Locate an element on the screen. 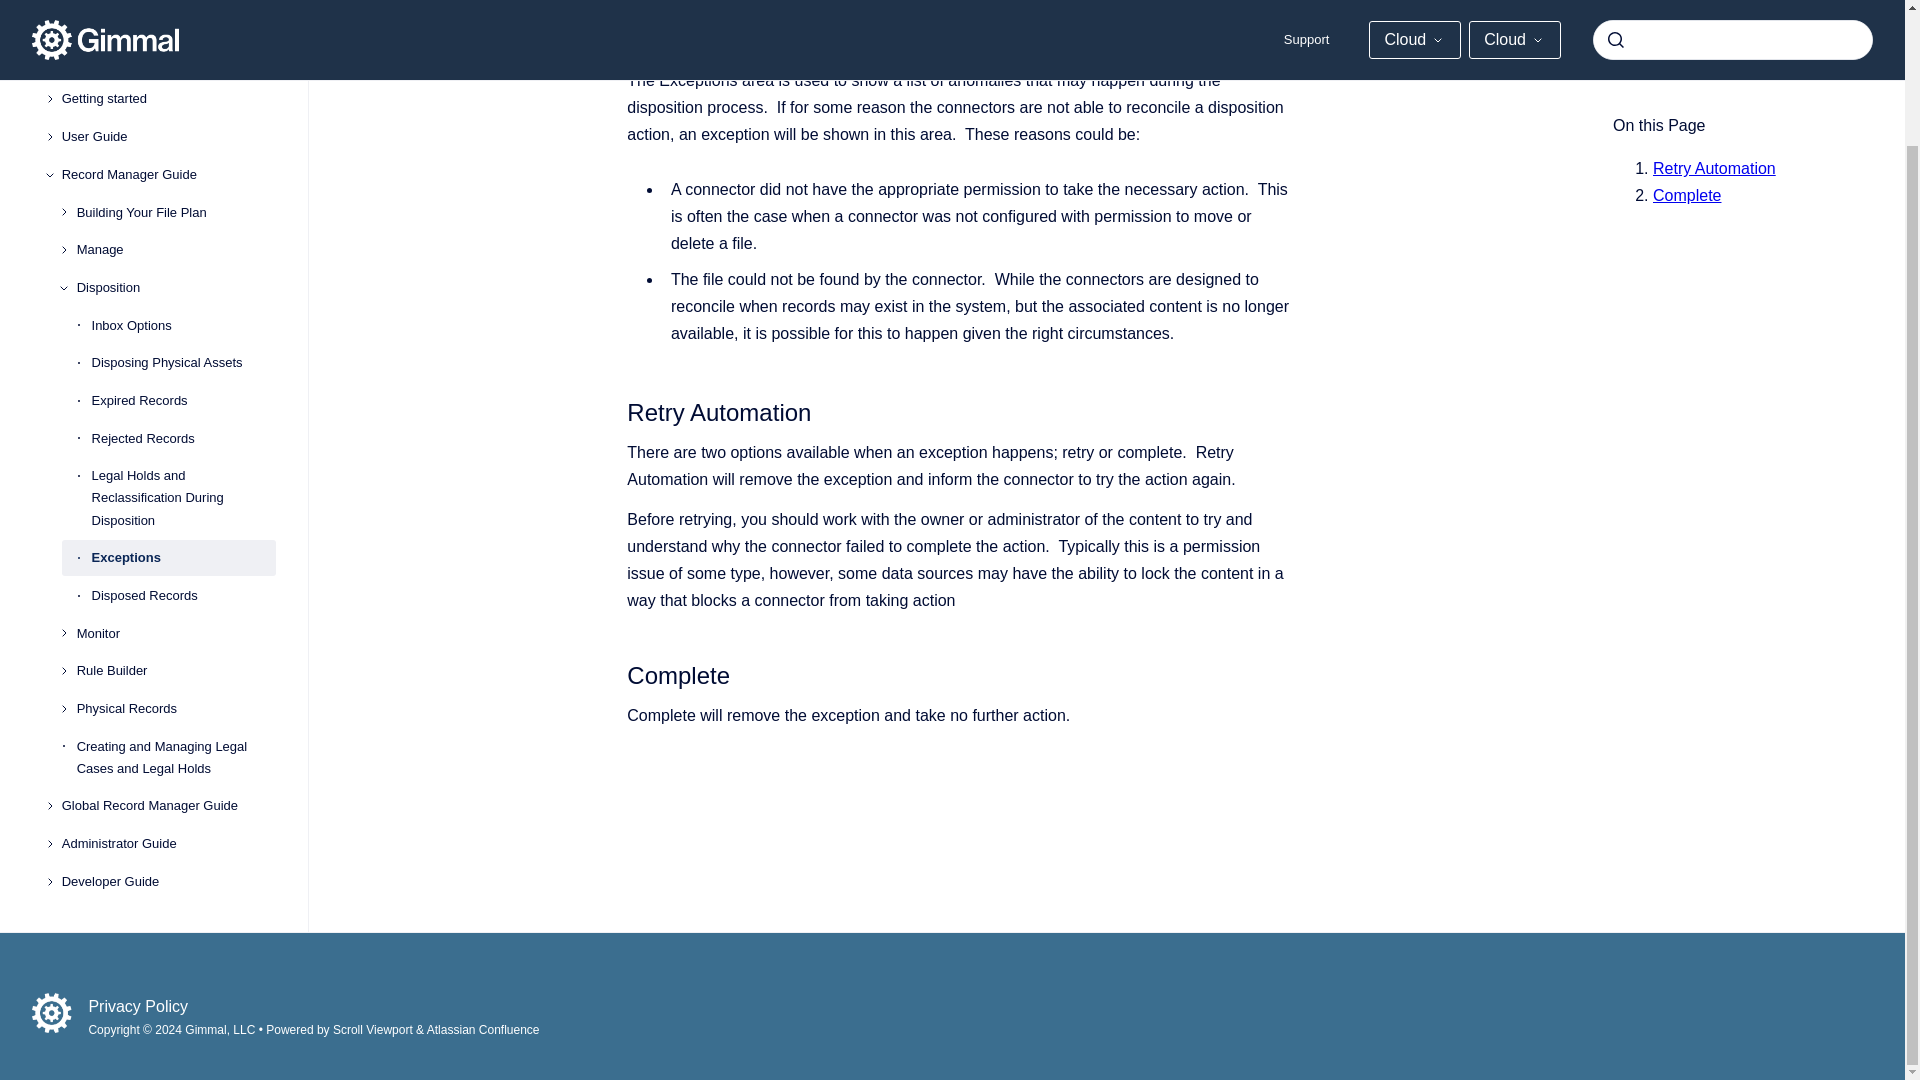 The width and height of the screenshot is (1920, 1080). Disposition is located at coordinates (176, 202).